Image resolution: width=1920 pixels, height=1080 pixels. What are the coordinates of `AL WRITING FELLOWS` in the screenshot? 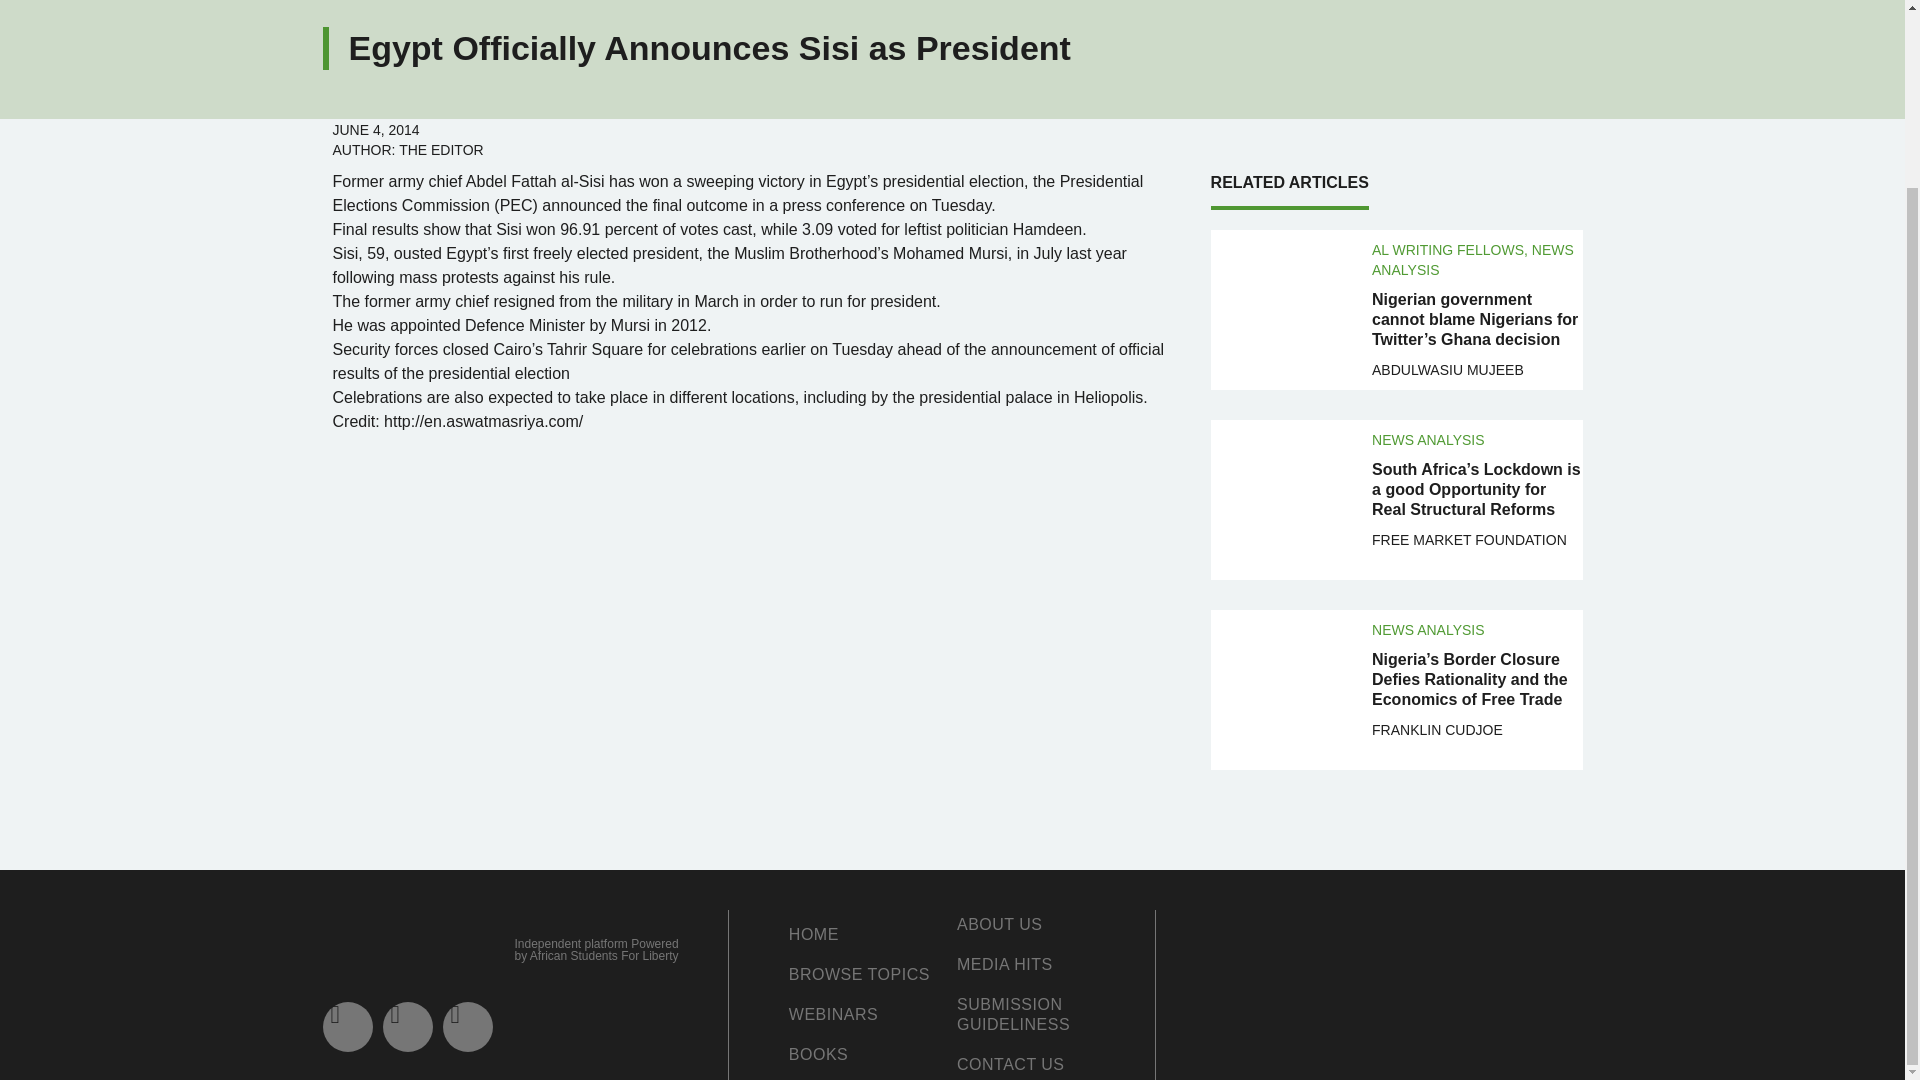 It's located at (1448, 248).